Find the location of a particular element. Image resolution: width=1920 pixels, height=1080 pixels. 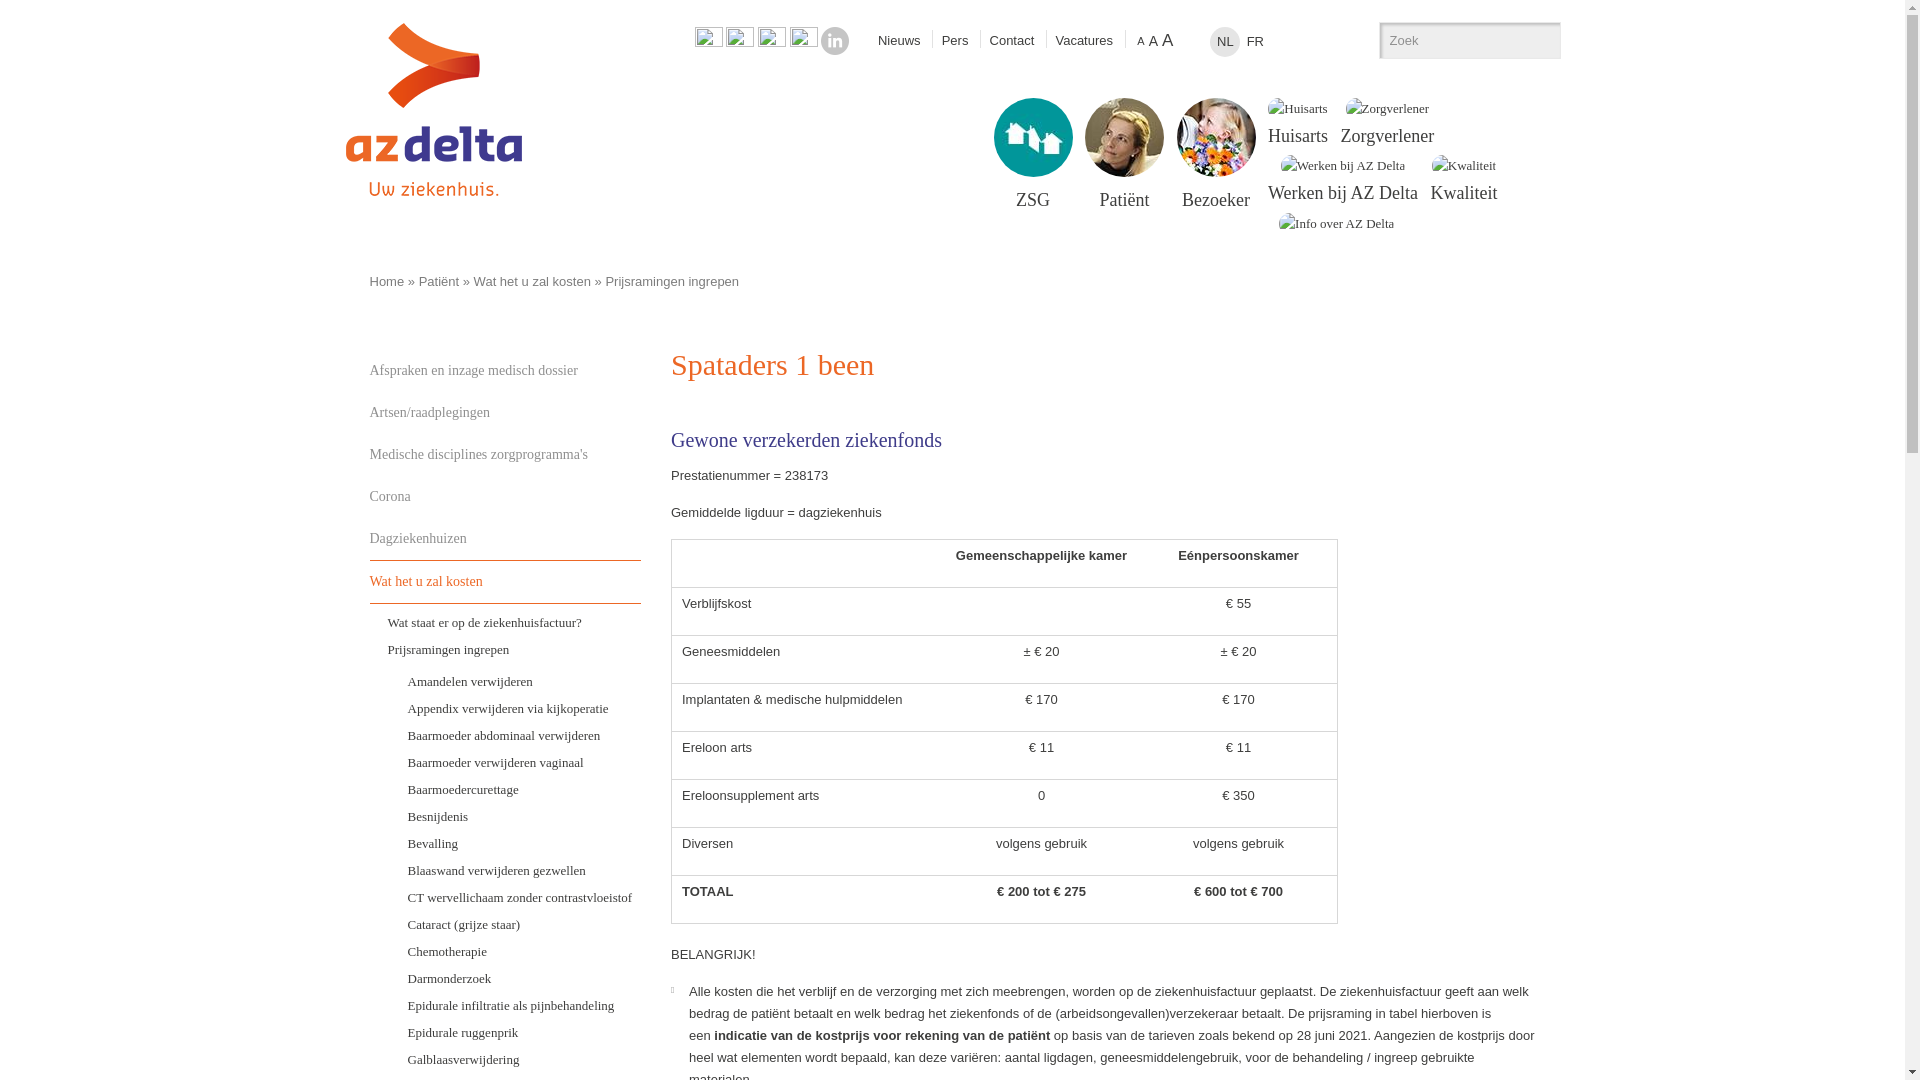

Nieuws is located at coordinates (900, 40).